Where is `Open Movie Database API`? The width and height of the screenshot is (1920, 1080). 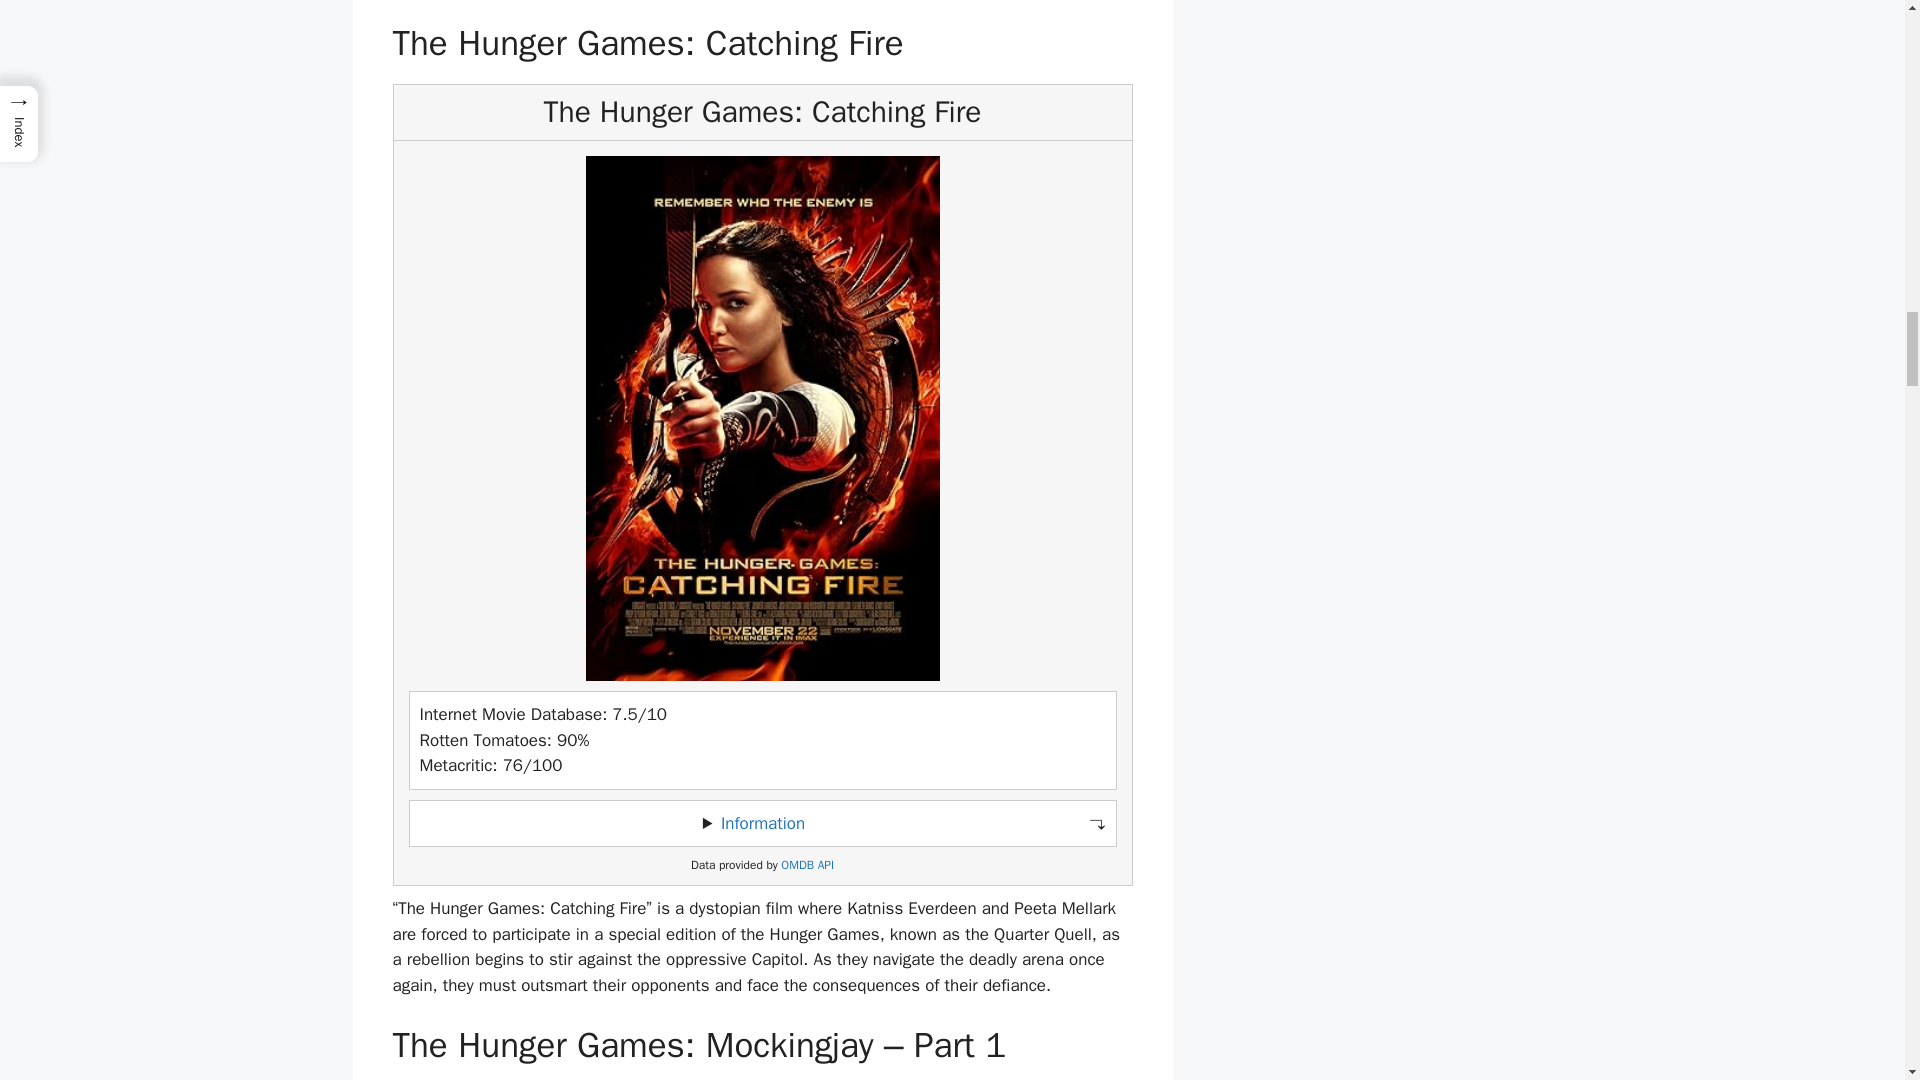 Open Movie Database API is located at coordinates (807, 864).